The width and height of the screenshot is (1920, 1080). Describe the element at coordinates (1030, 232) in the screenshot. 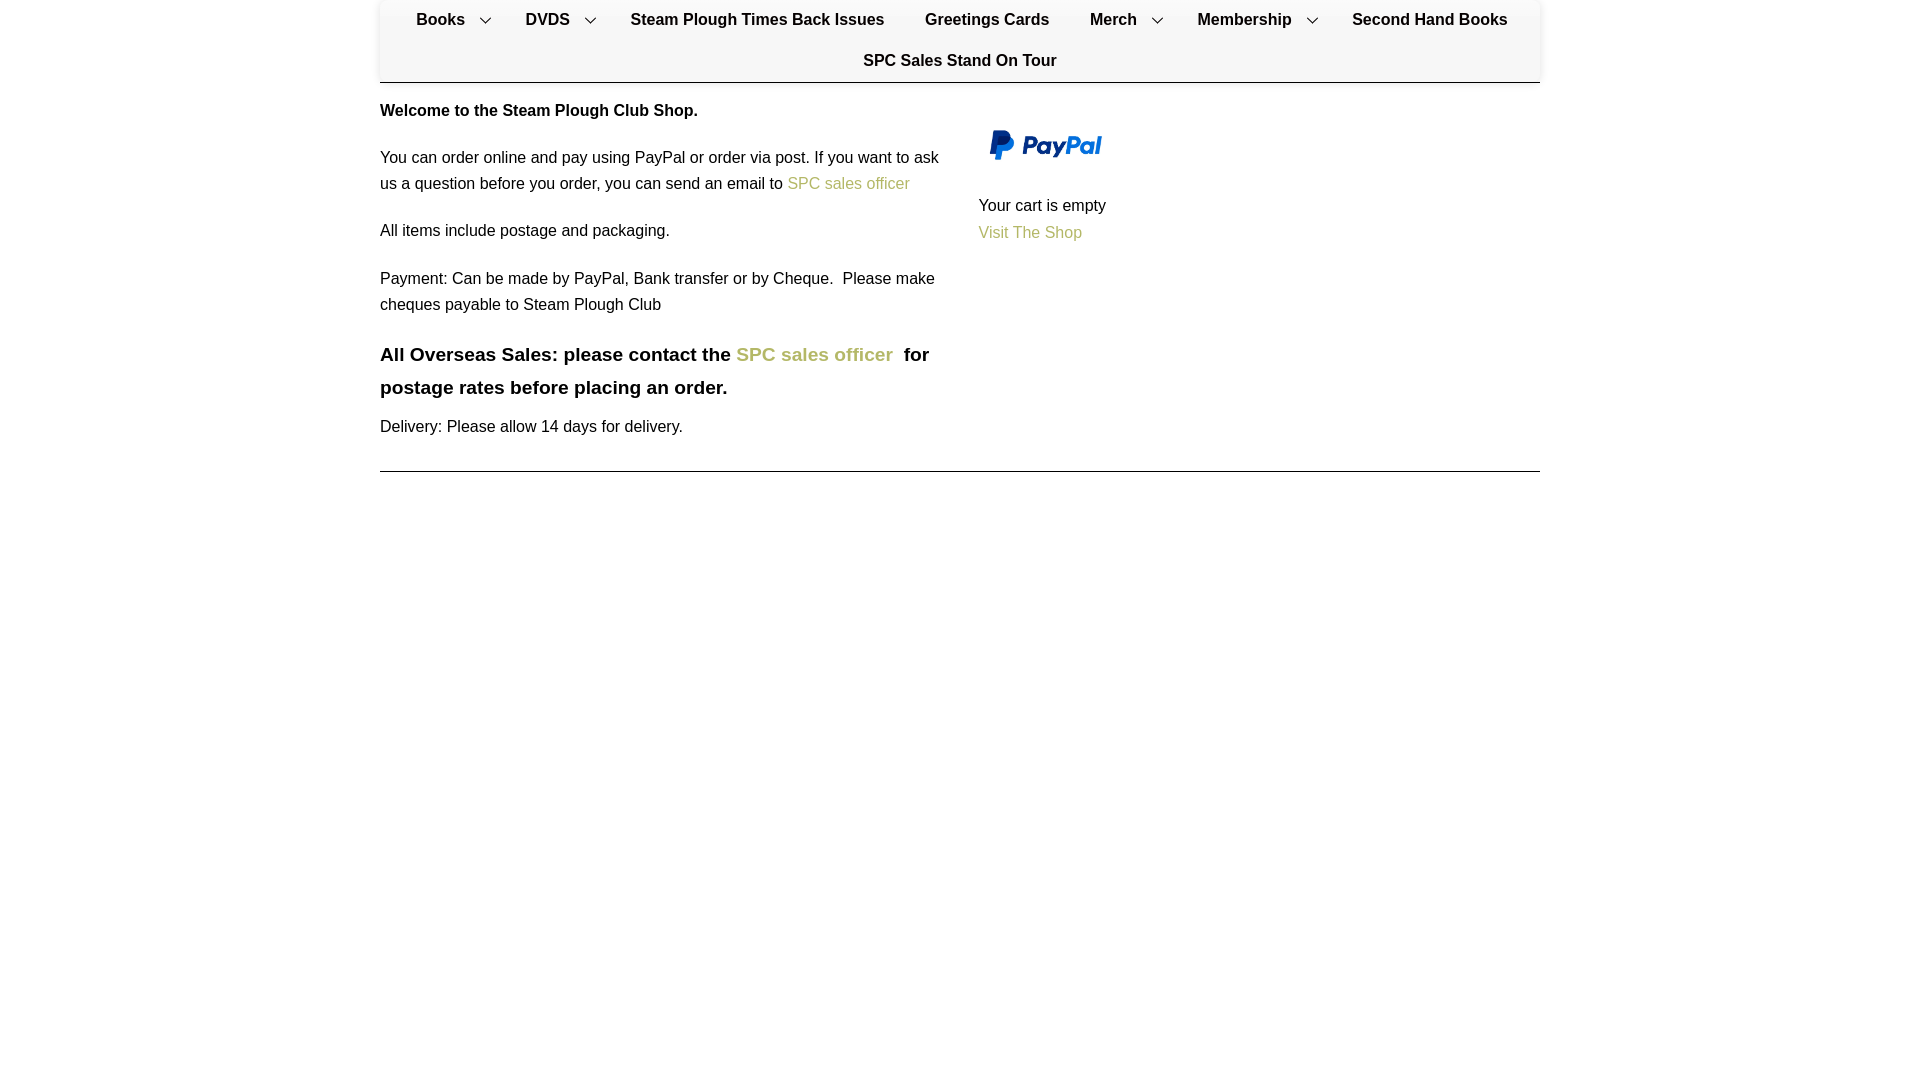

I see `Visit The Shop` at that location.